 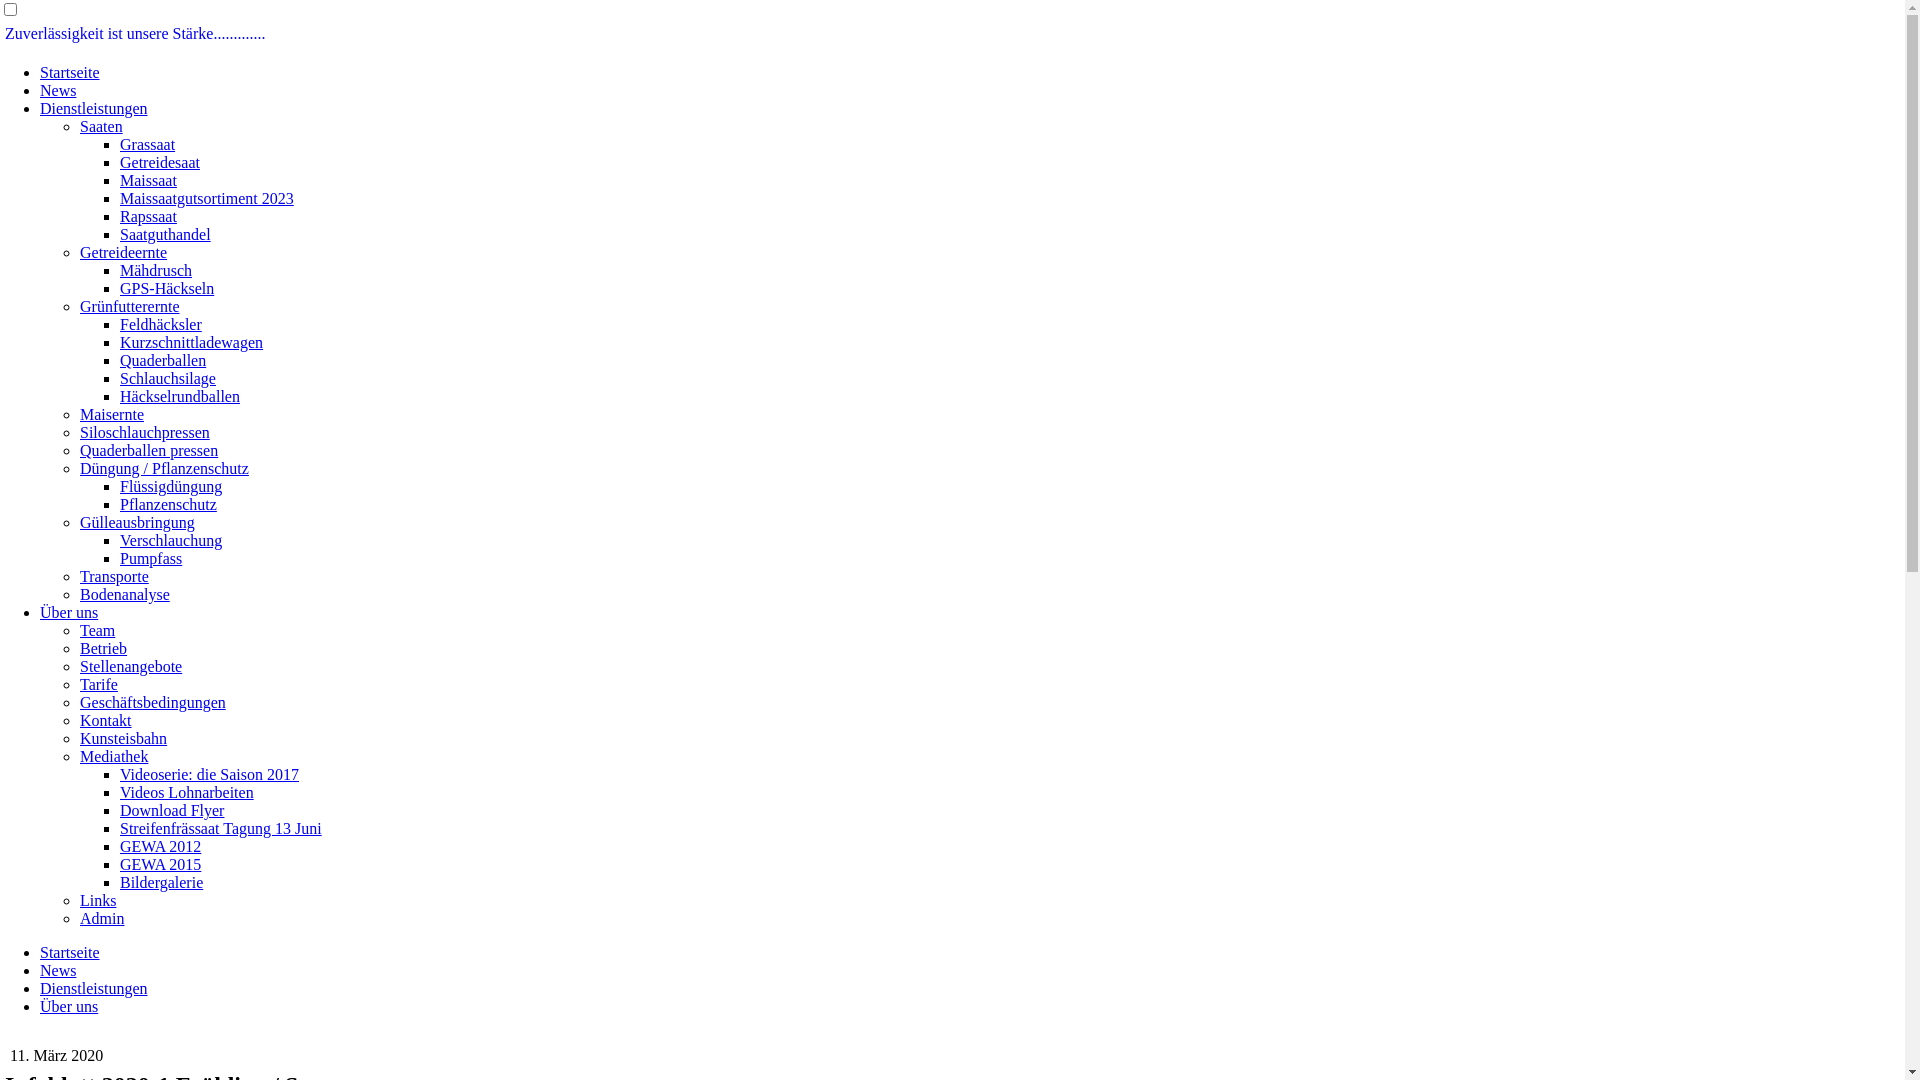 What do you see at coordinates (160, 864) in the screenshot?
I see `GEWA 2015` at bounding box center [160, 864].